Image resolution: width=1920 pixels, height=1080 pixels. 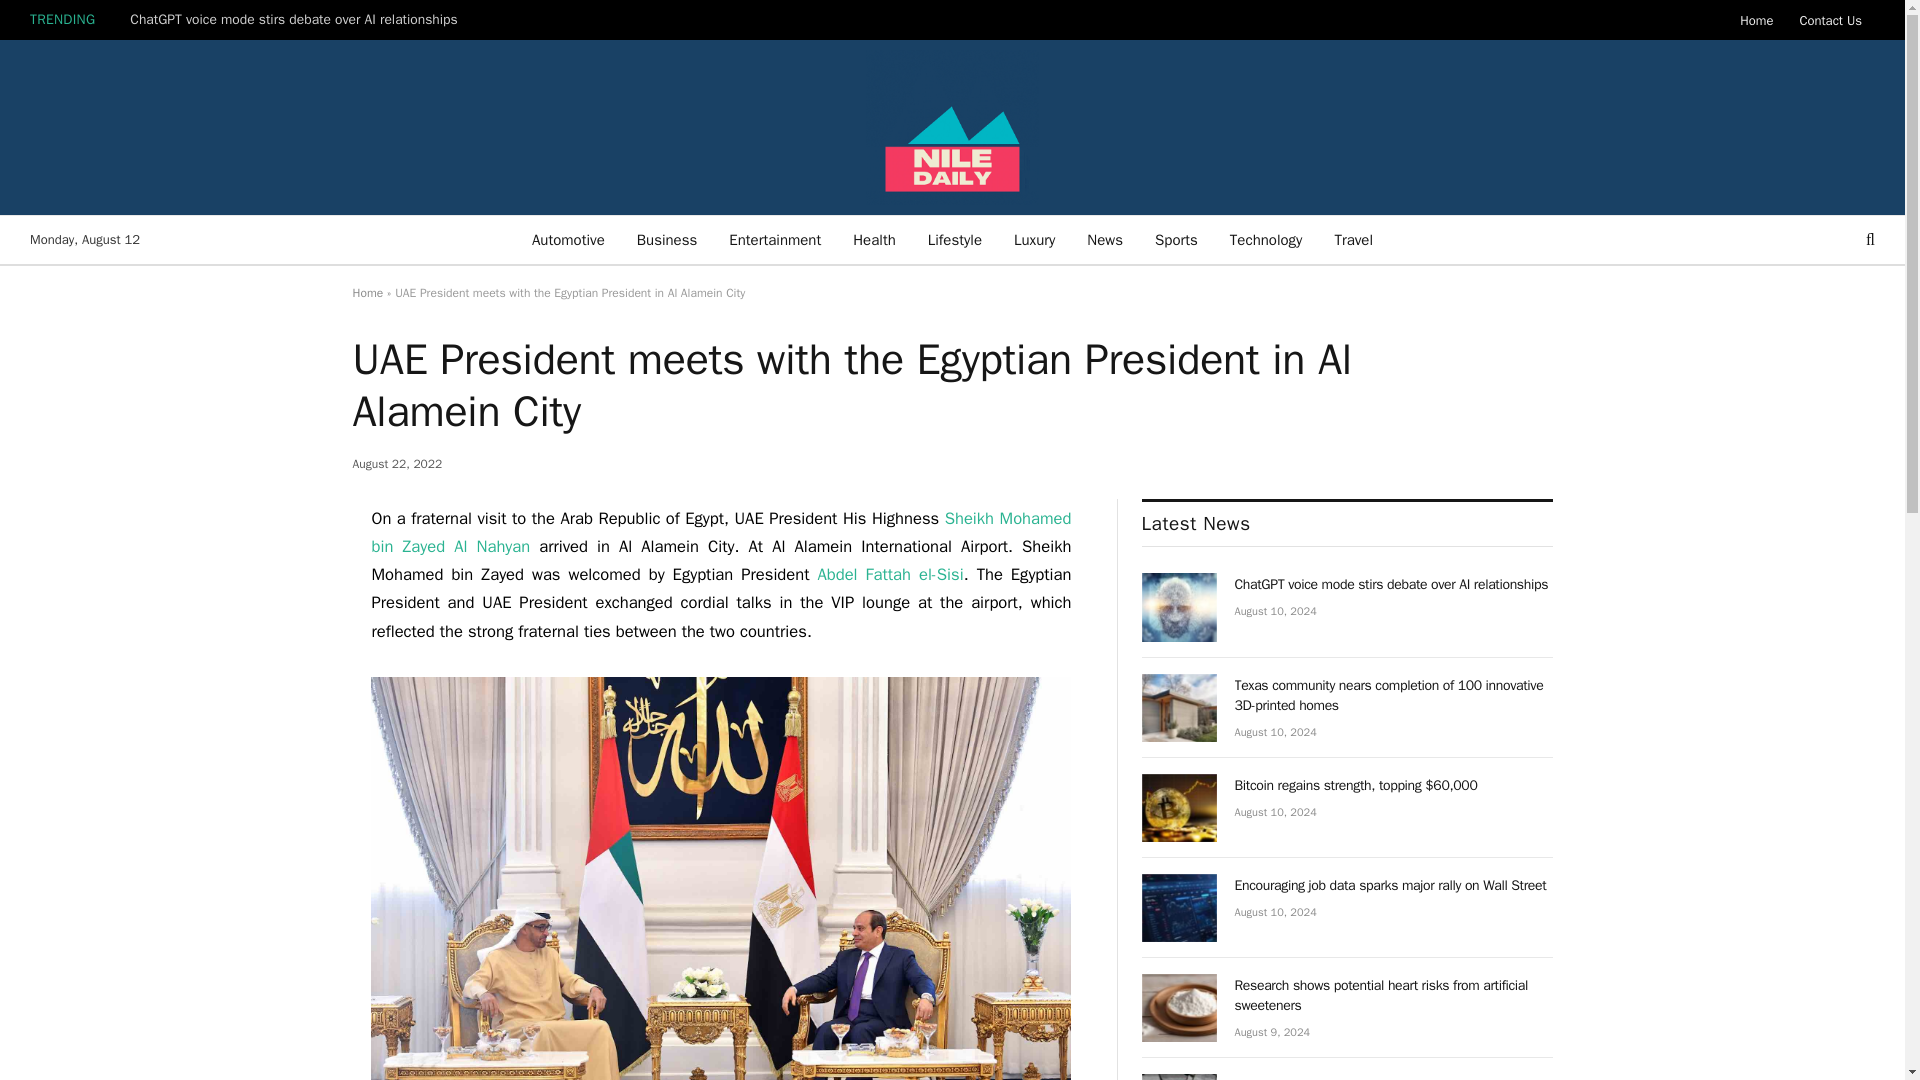 I want to click on Home, so click(x=366, y=293).